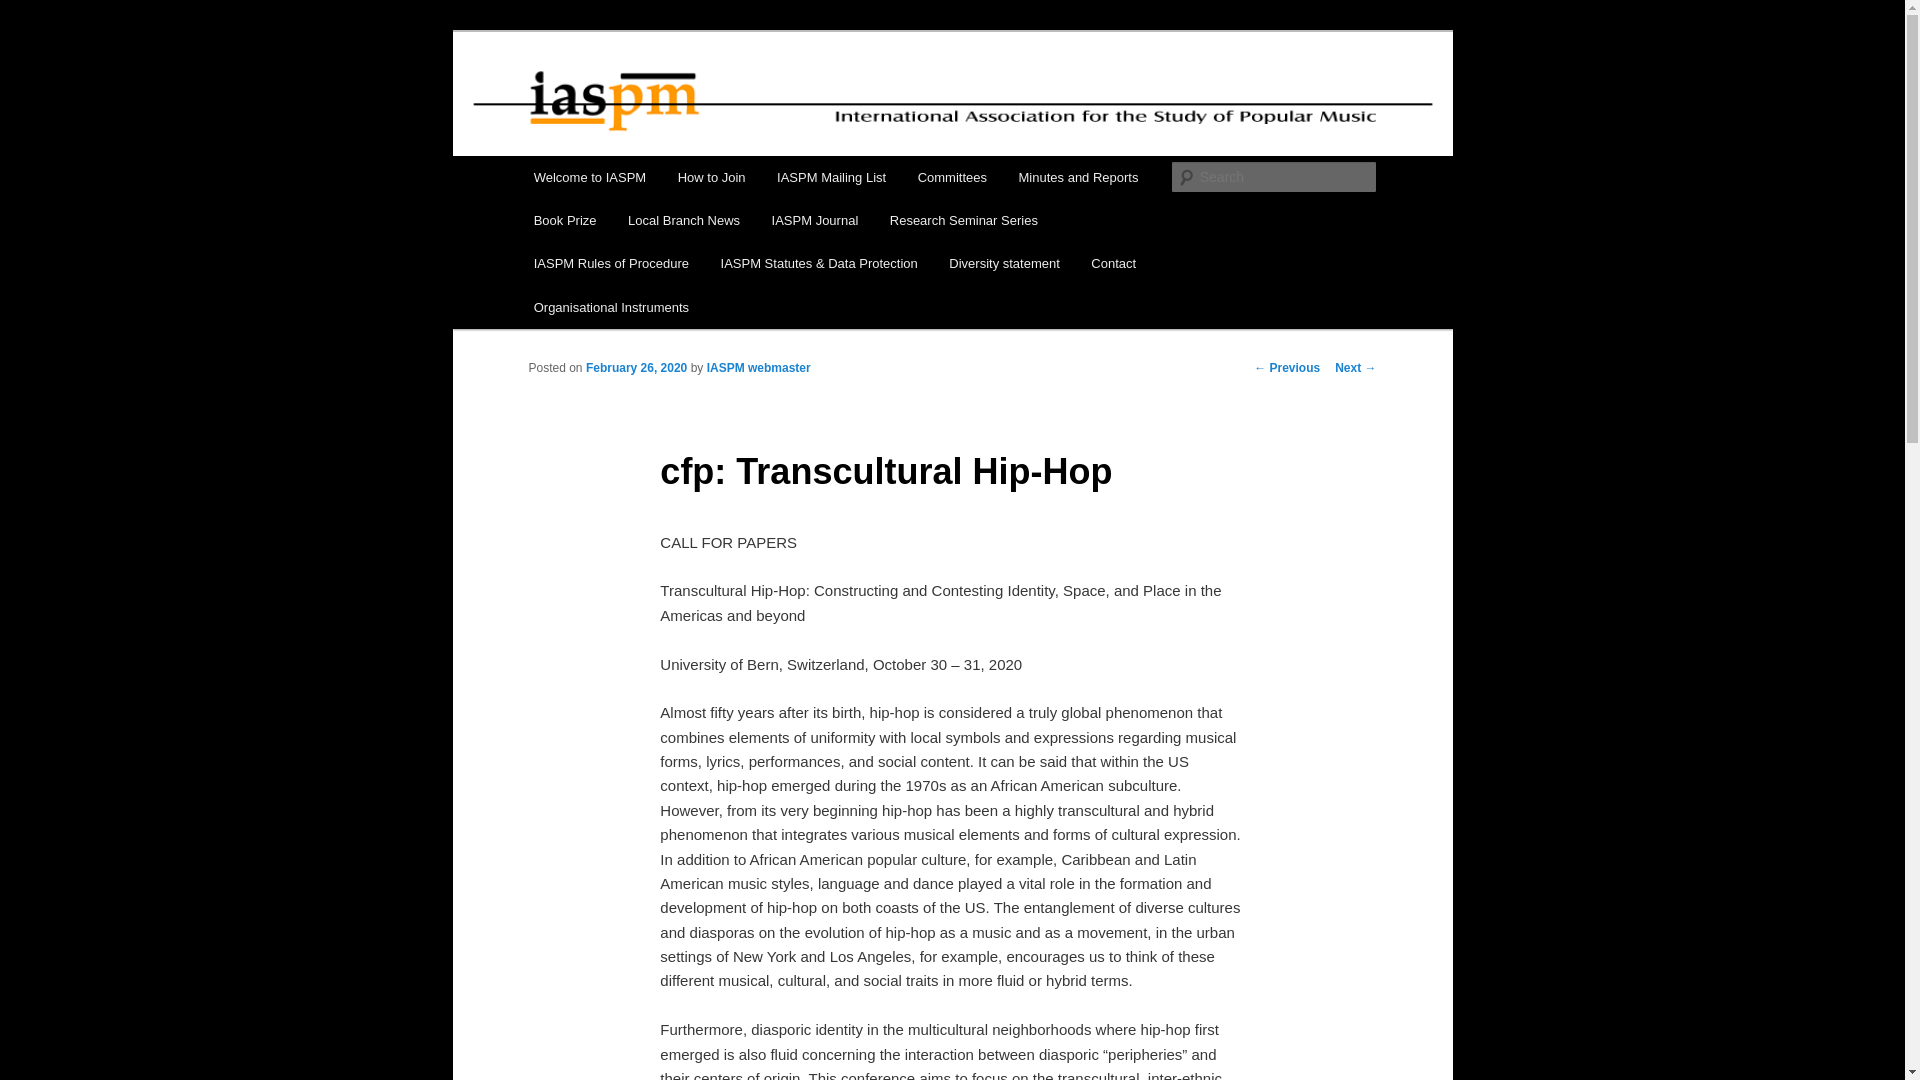 Image resolution: width=1920 pixels, height=1080 pixels. I want to click on February 26, 2020, so click(636, 367).